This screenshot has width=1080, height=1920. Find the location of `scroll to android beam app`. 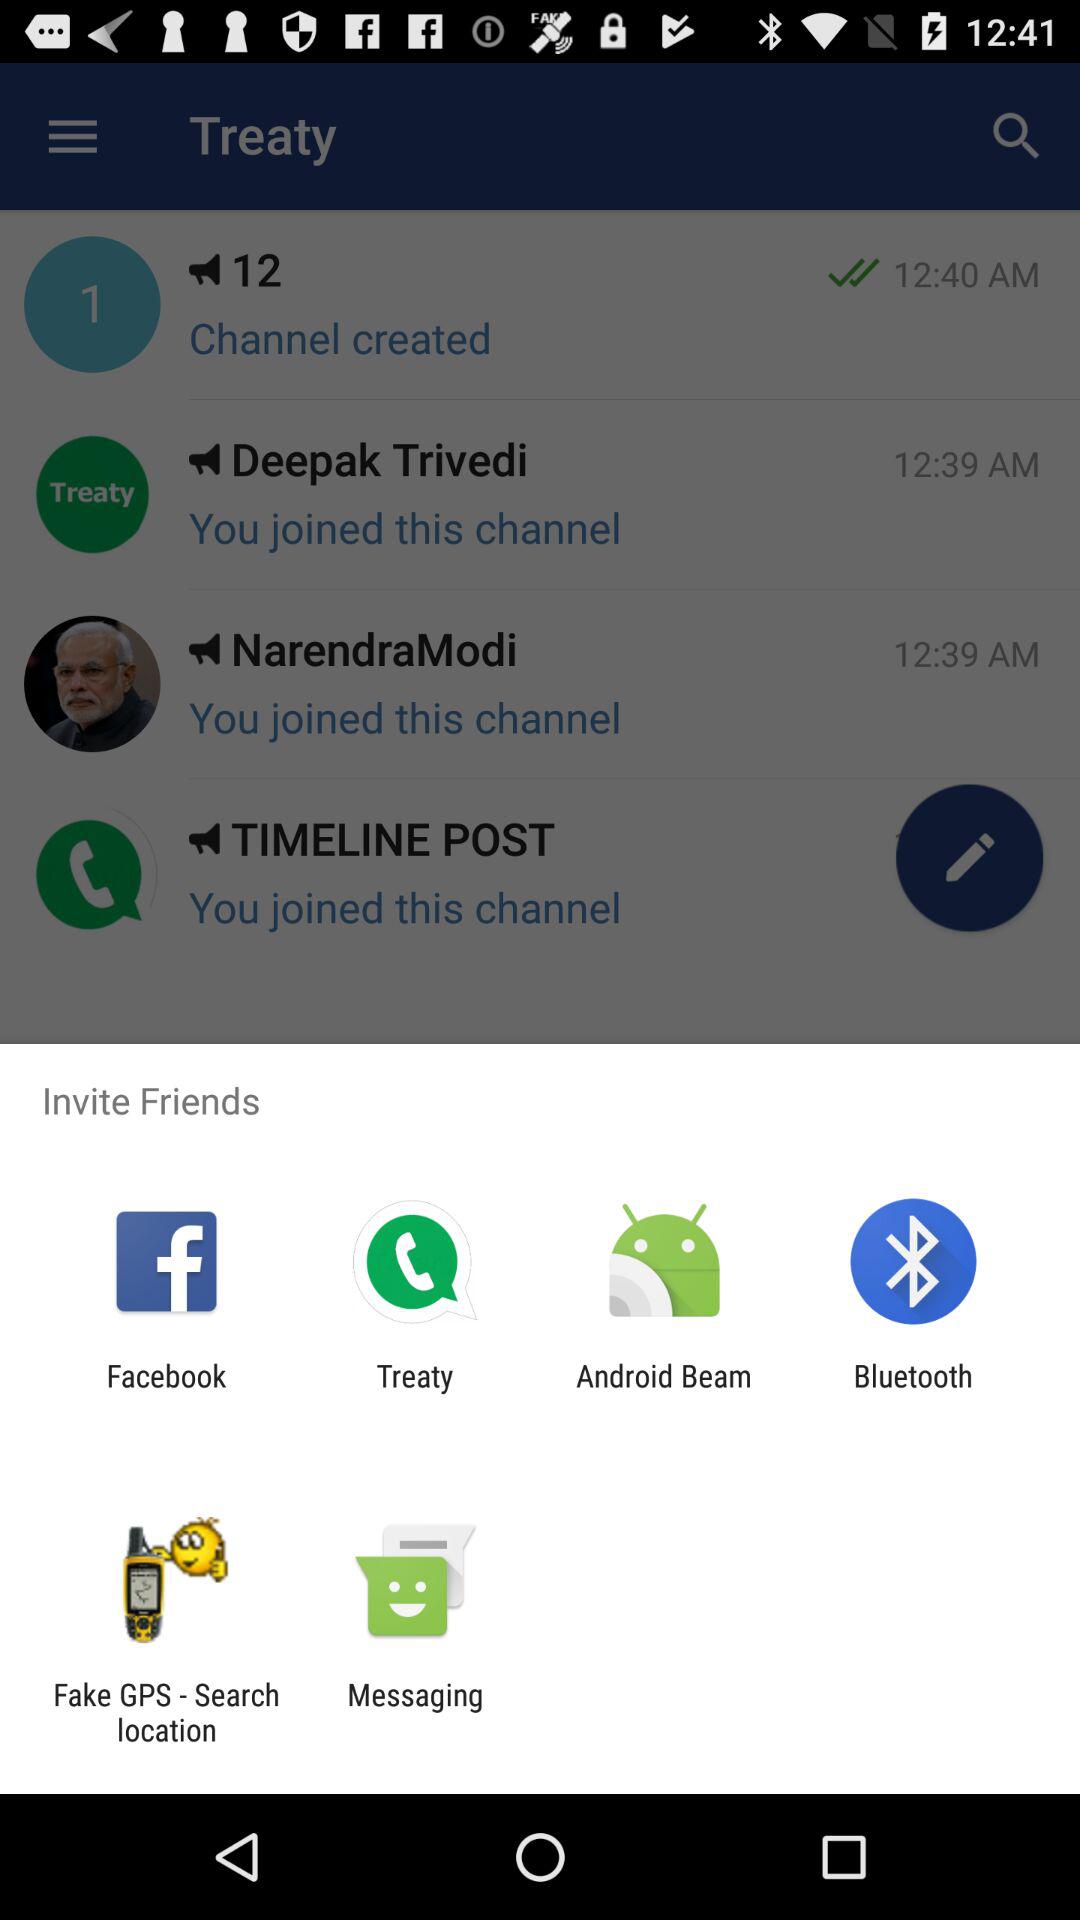

scroll to android beam app is located at coordinates (664, 1393).